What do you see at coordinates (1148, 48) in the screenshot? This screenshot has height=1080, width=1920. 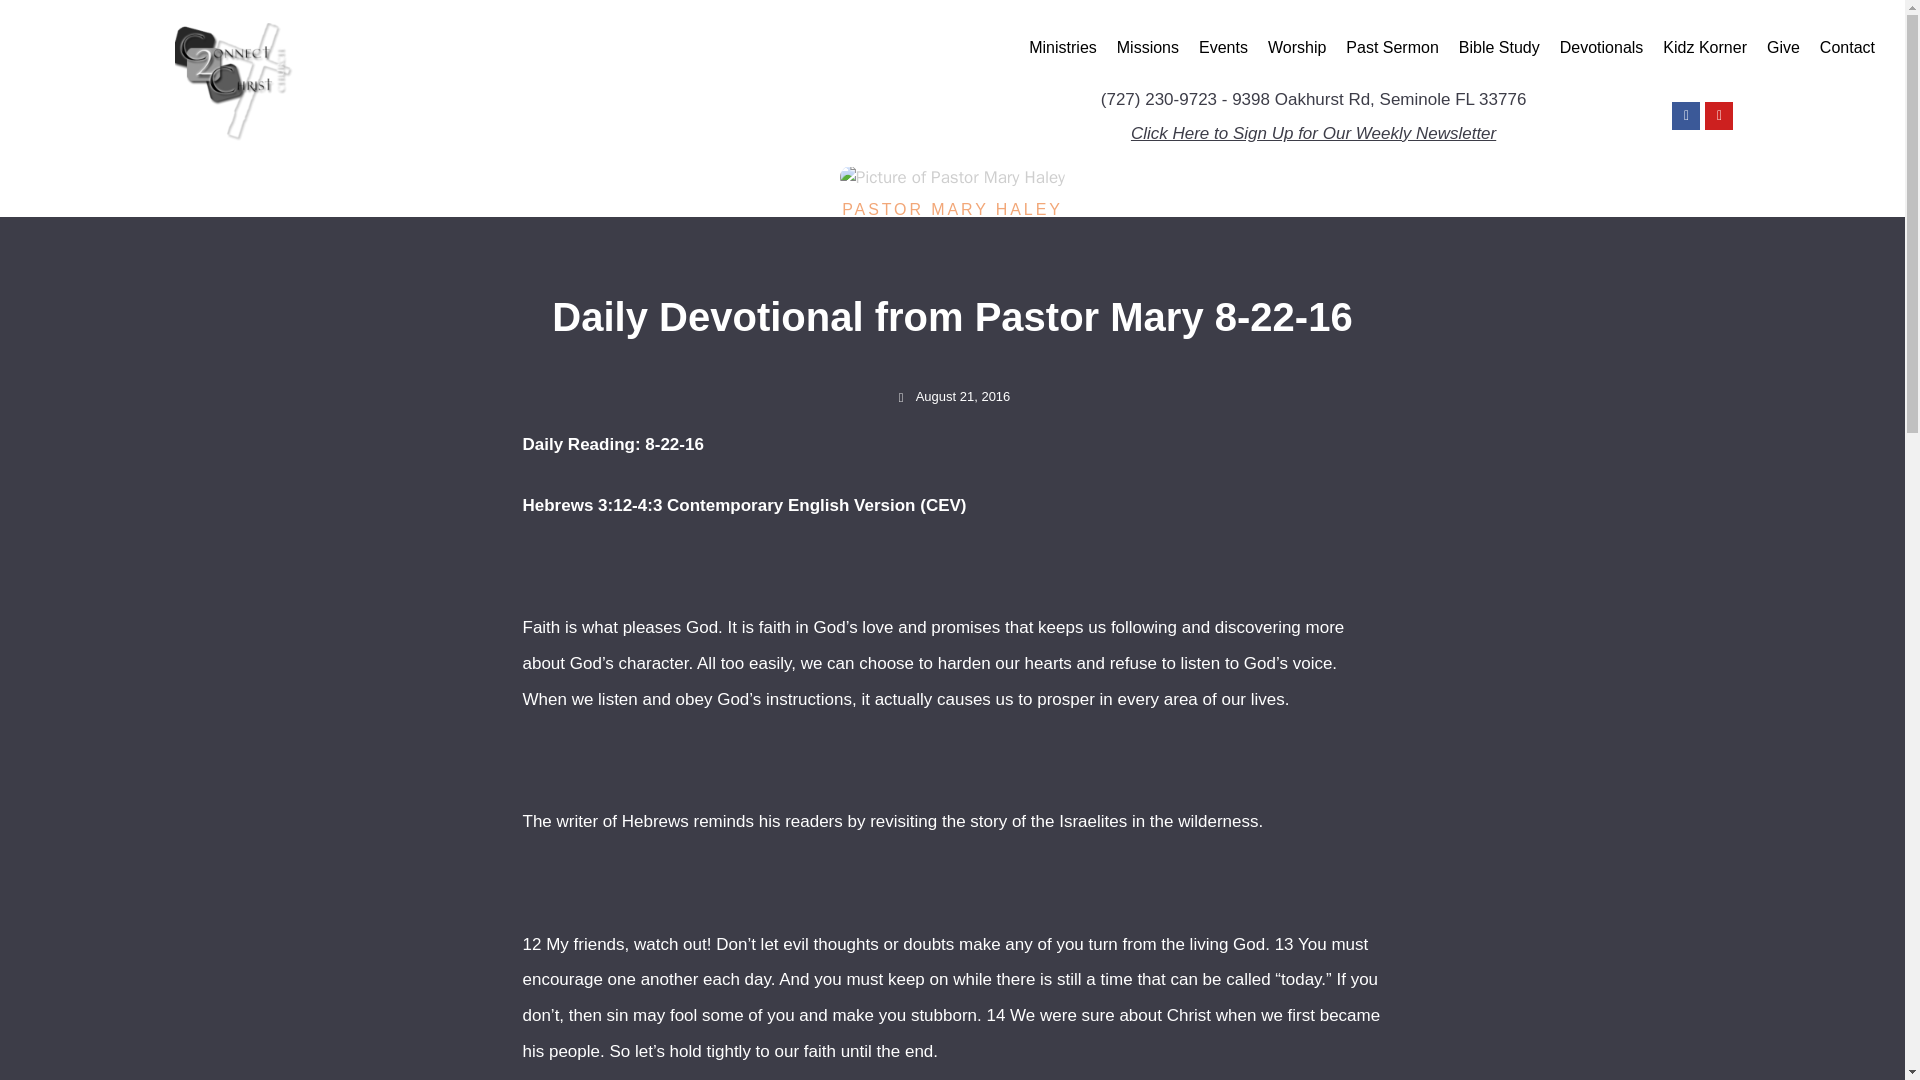 I see `Missions` at bounding box center [1148, 48].